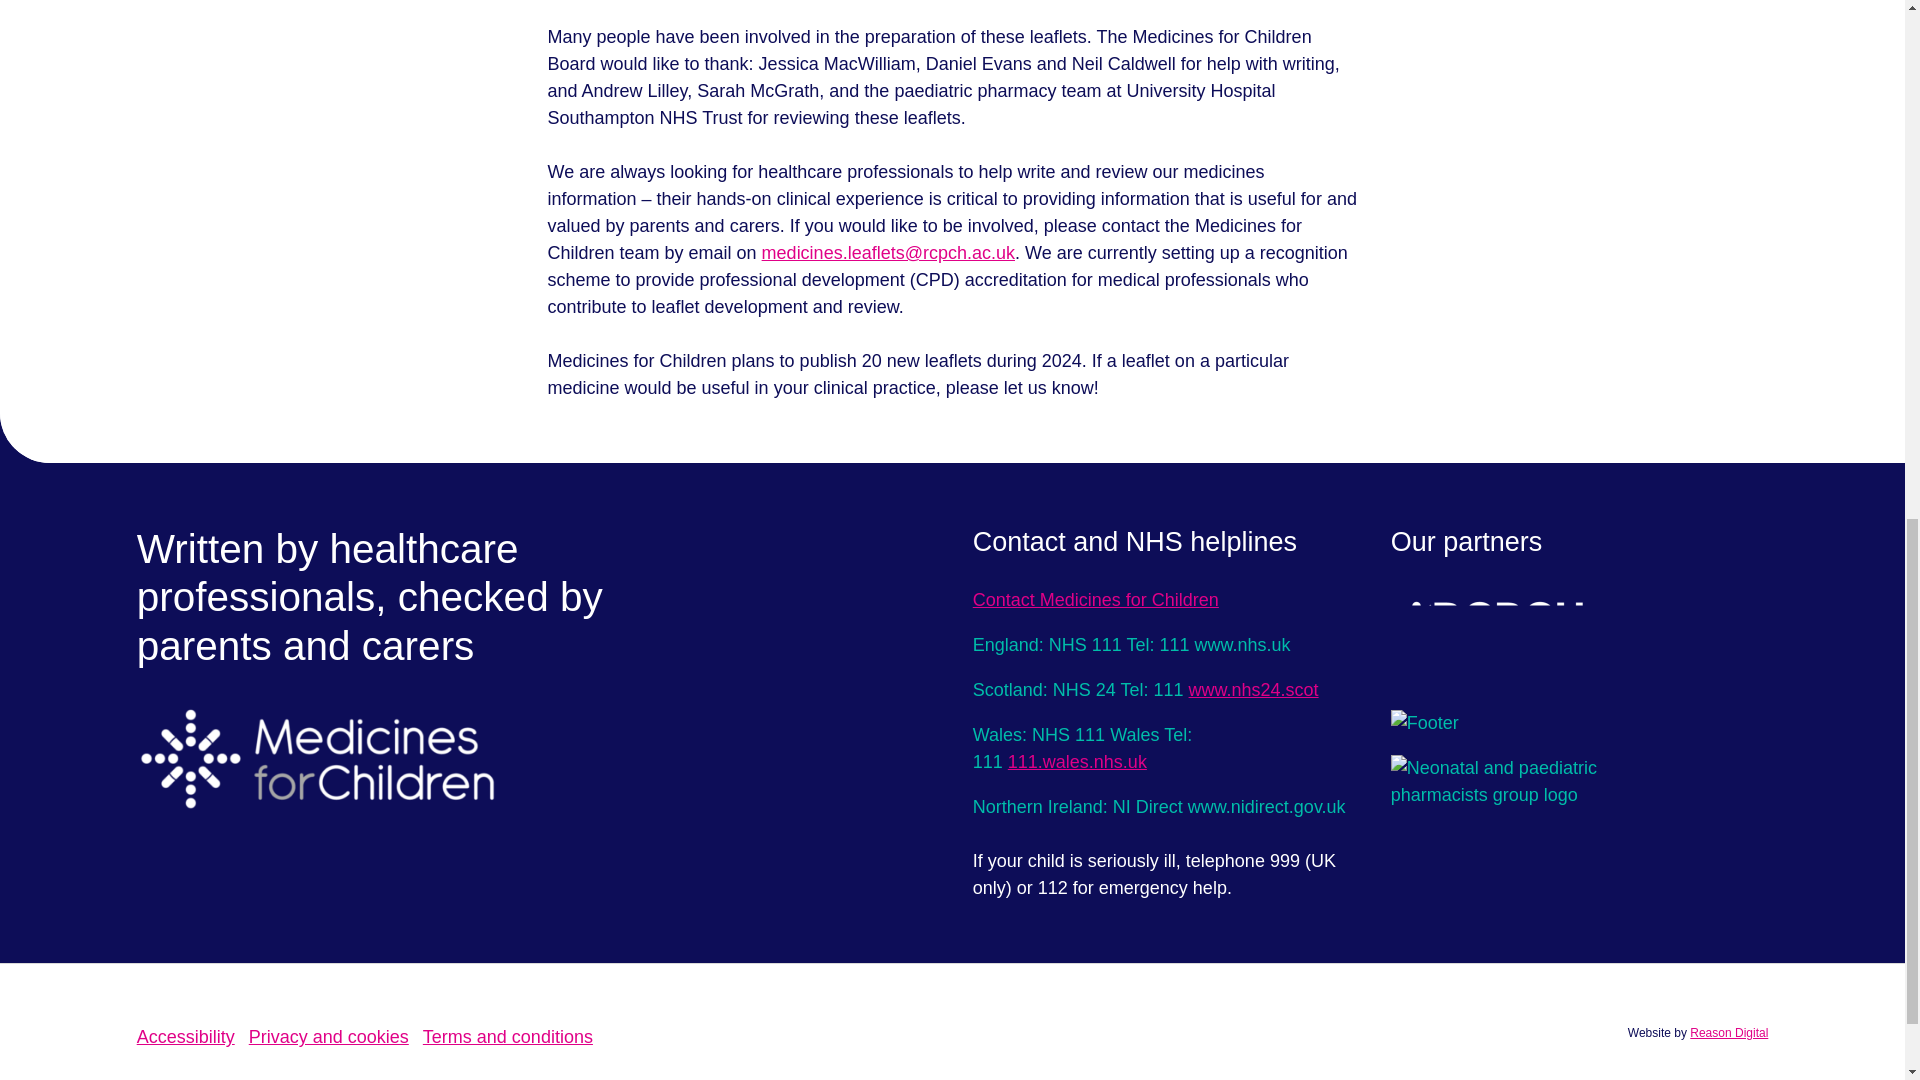 The height and width of the screenshot is (1080, 1920). Describe the element at coordinates (1254, 690) in the screenshot. I see `www.nhs24.scot` at that location.